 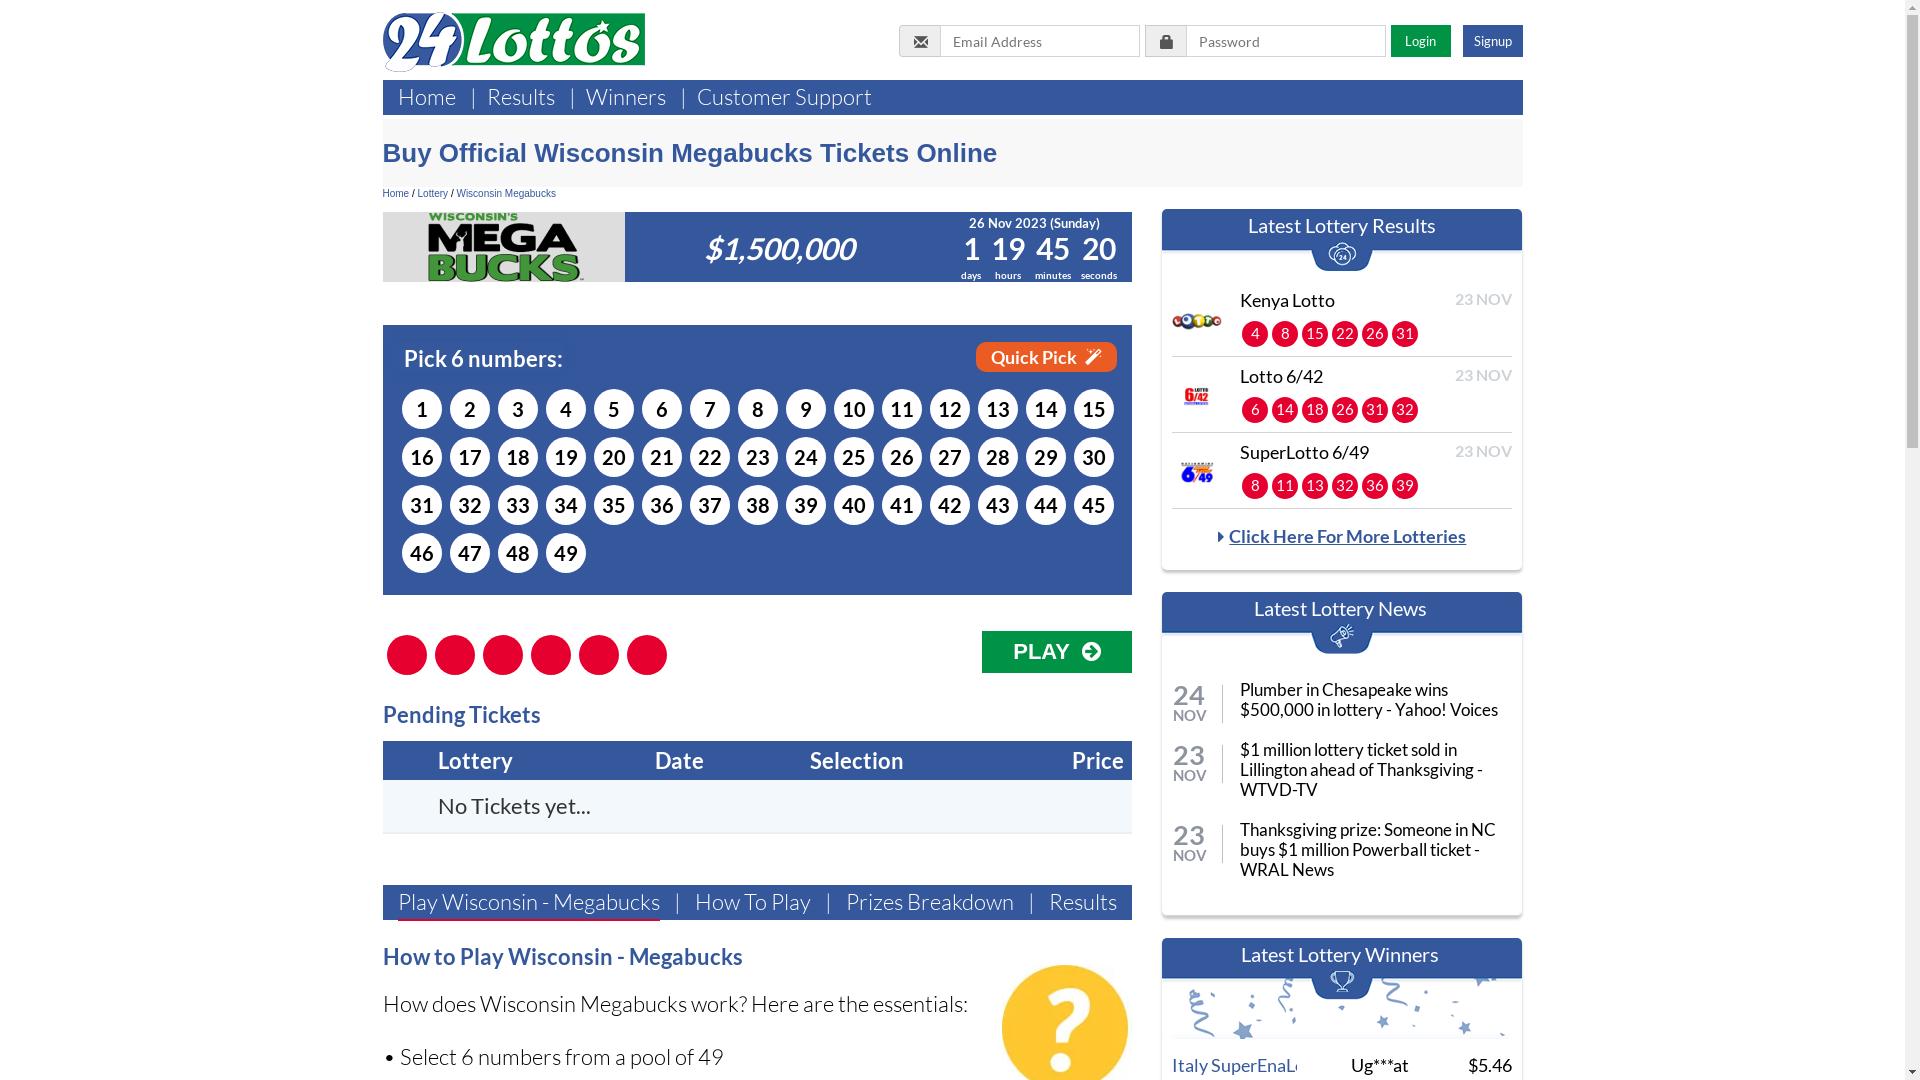 What do you see at coordinates (529, 904) in the screenshot?
I see `Play Wisconsin - Megabucks` at bounding box center [529, 904].